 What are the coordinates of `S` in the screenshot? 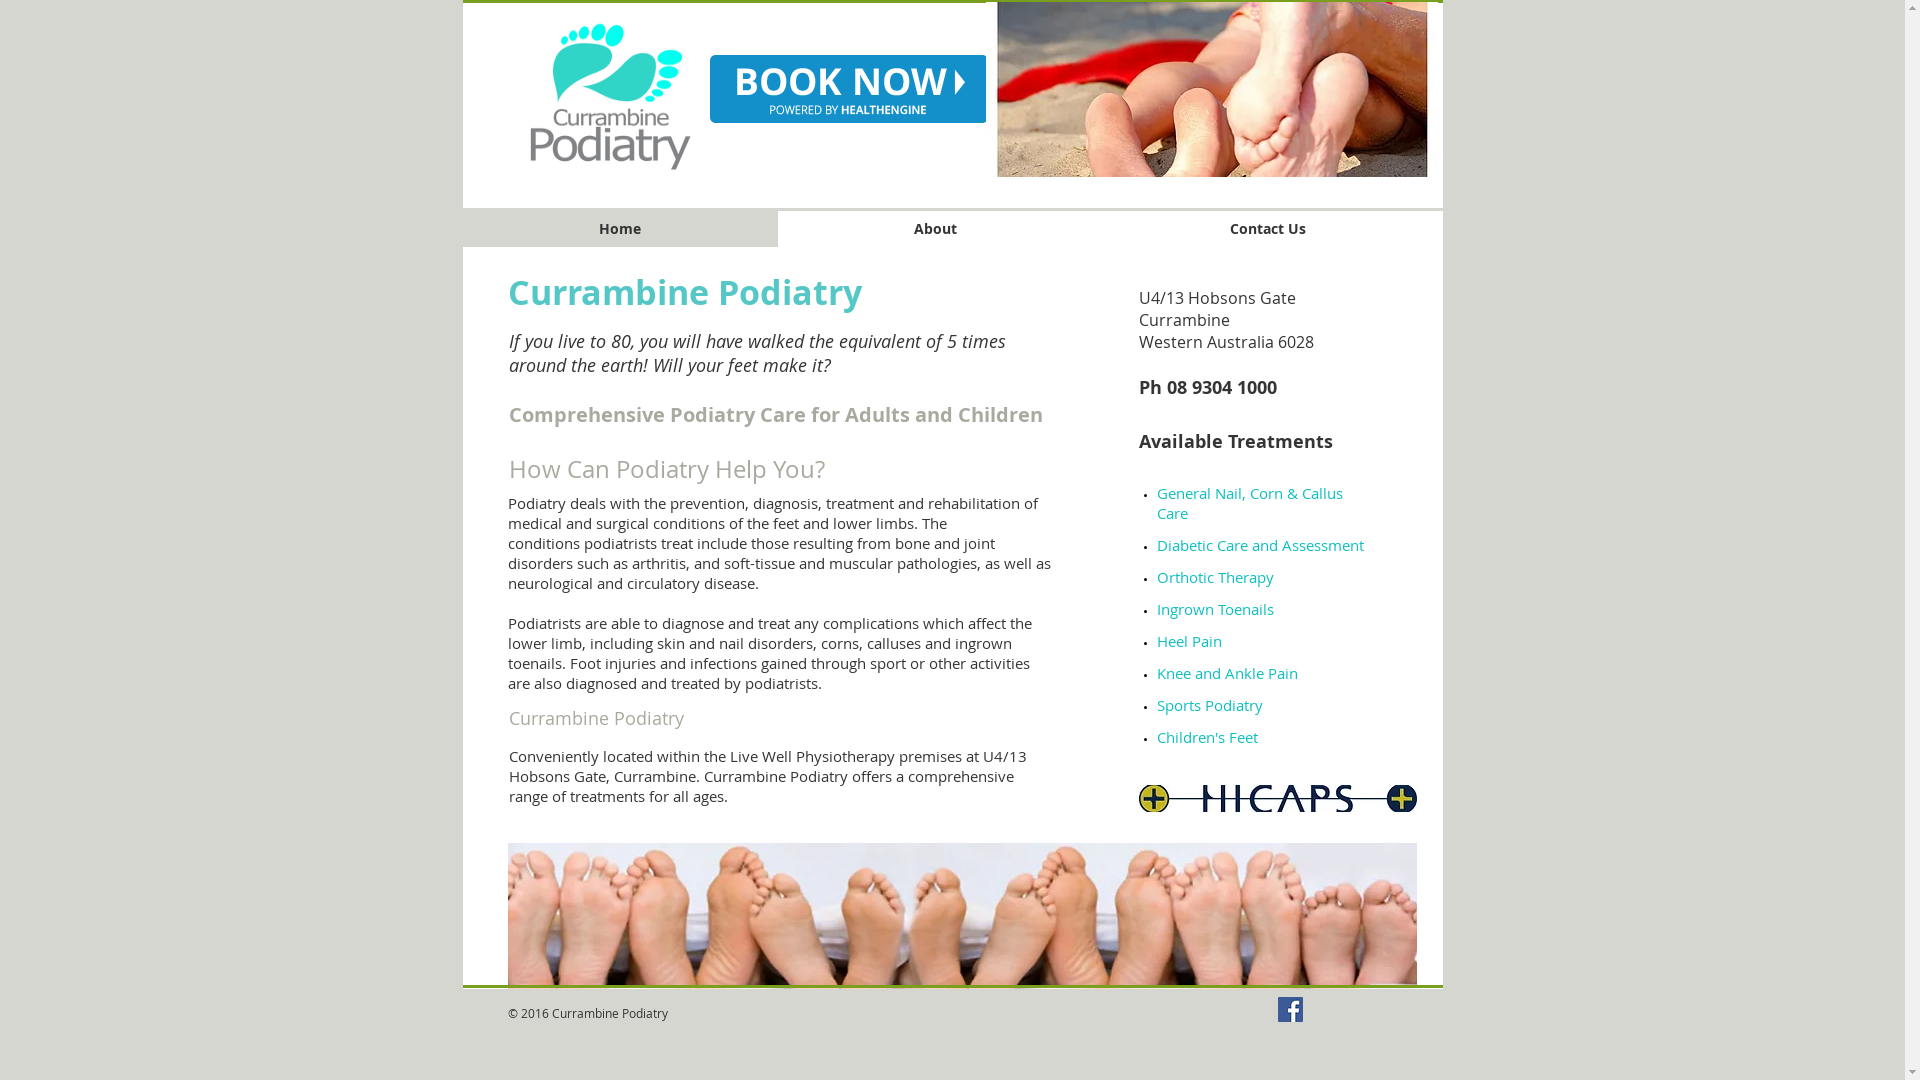 It's located at (1160, 705).